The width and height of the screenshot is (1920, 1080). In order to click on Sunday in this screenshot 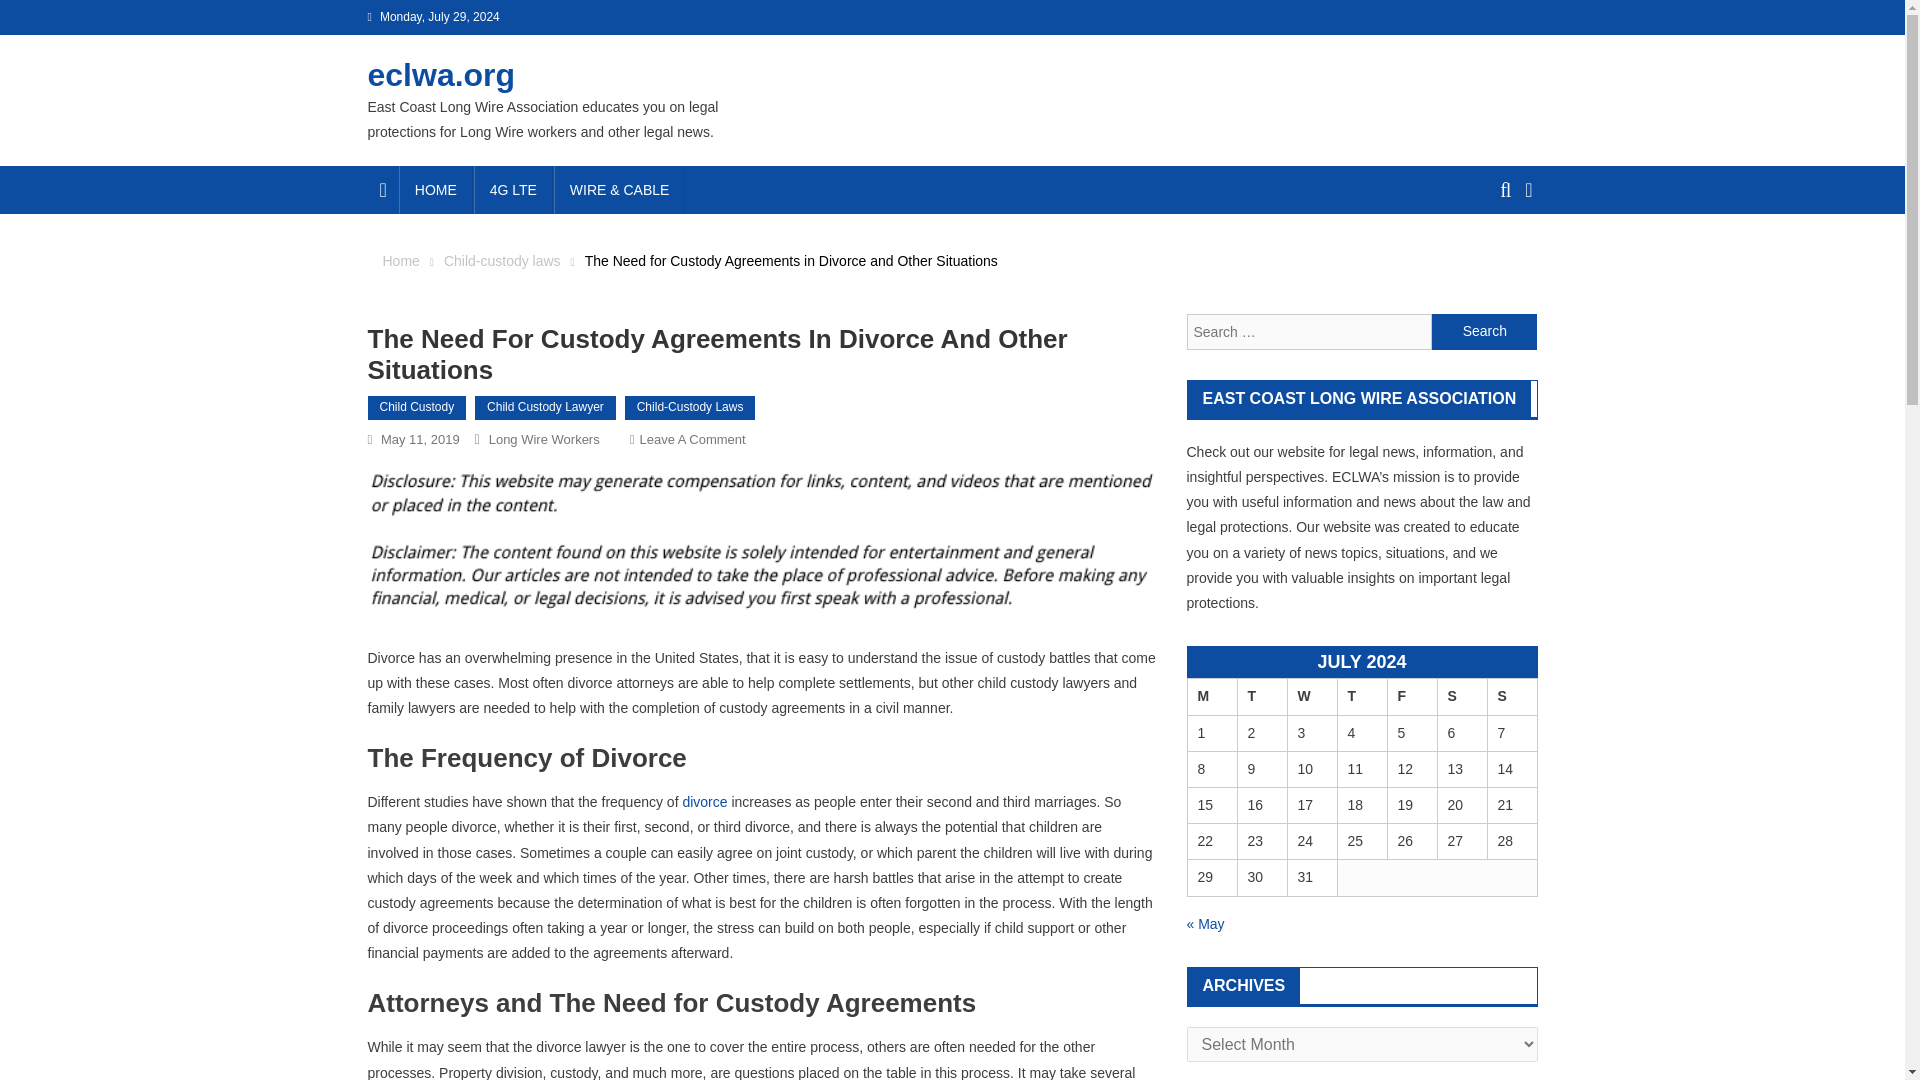, I will do `click(1512, 696)`.